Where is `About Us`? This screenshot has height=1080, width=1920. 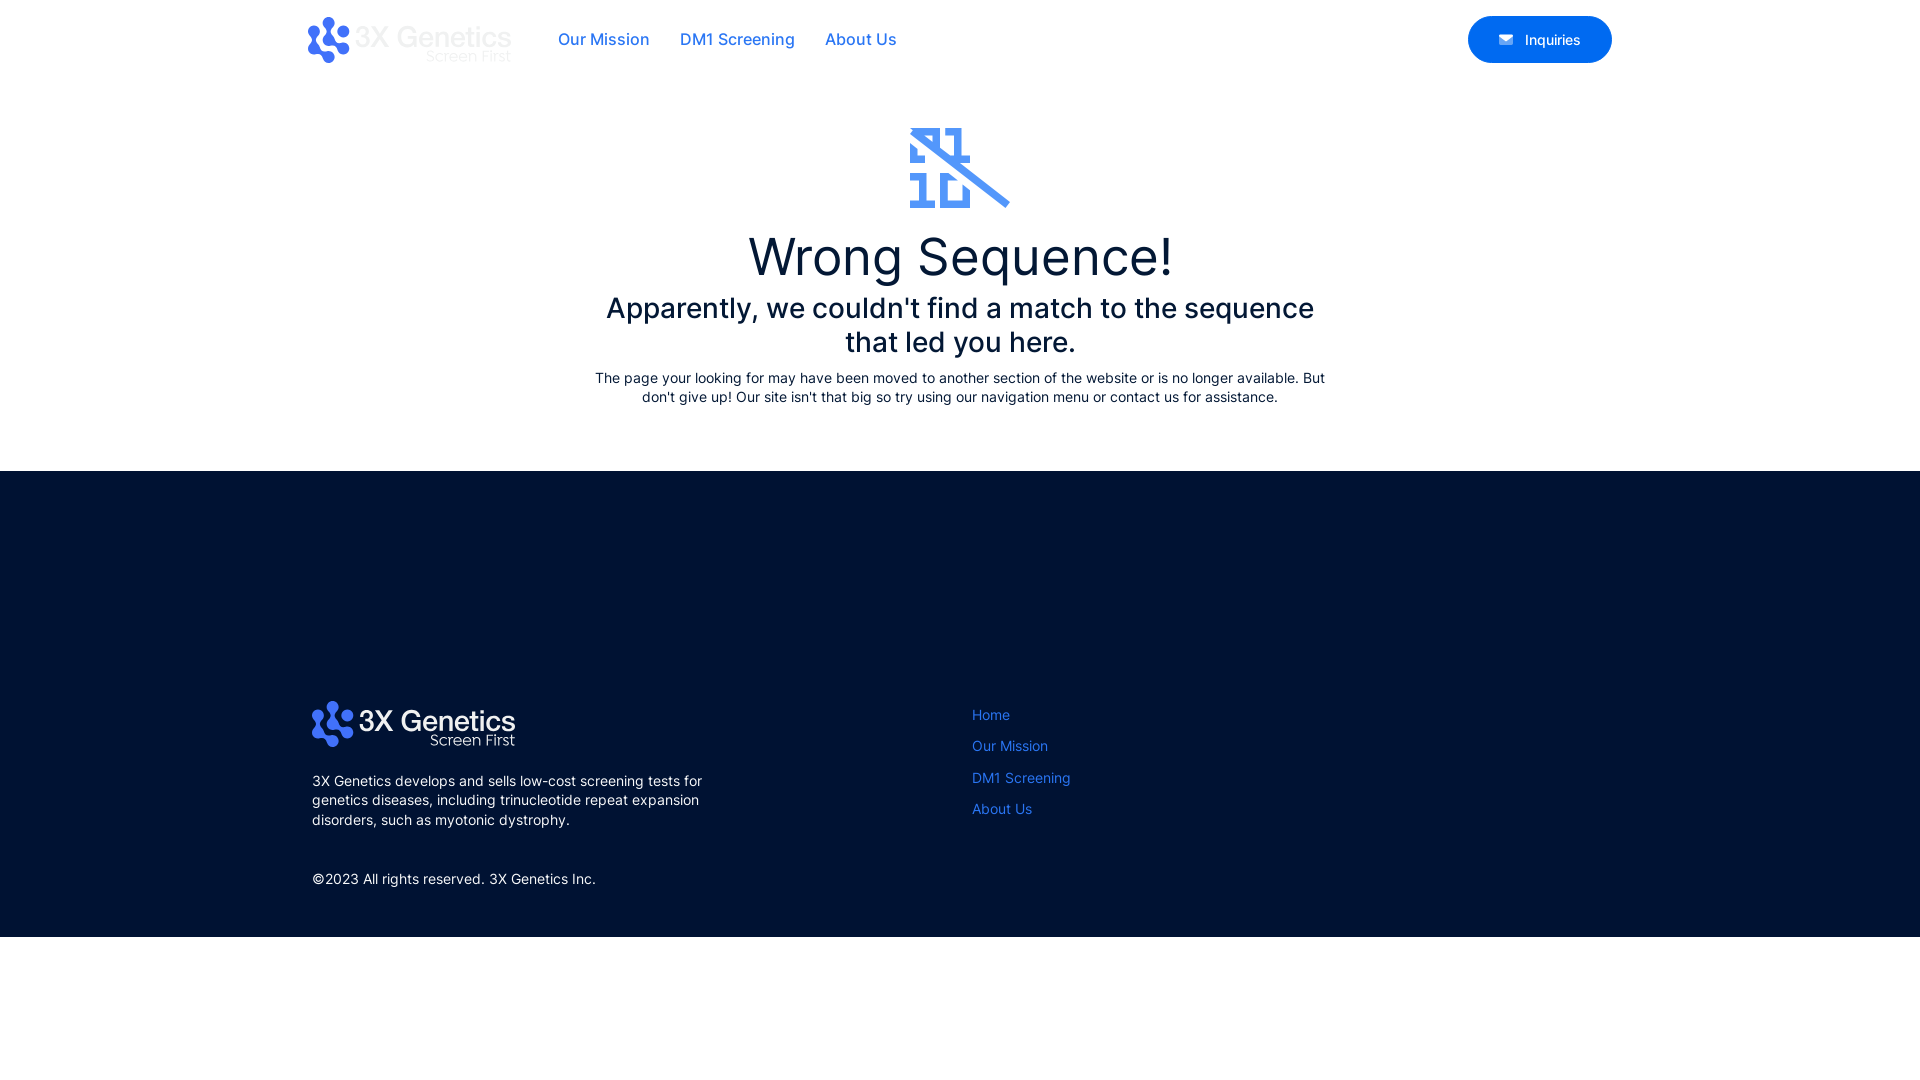 About Us is located at coordinates (861, 39).